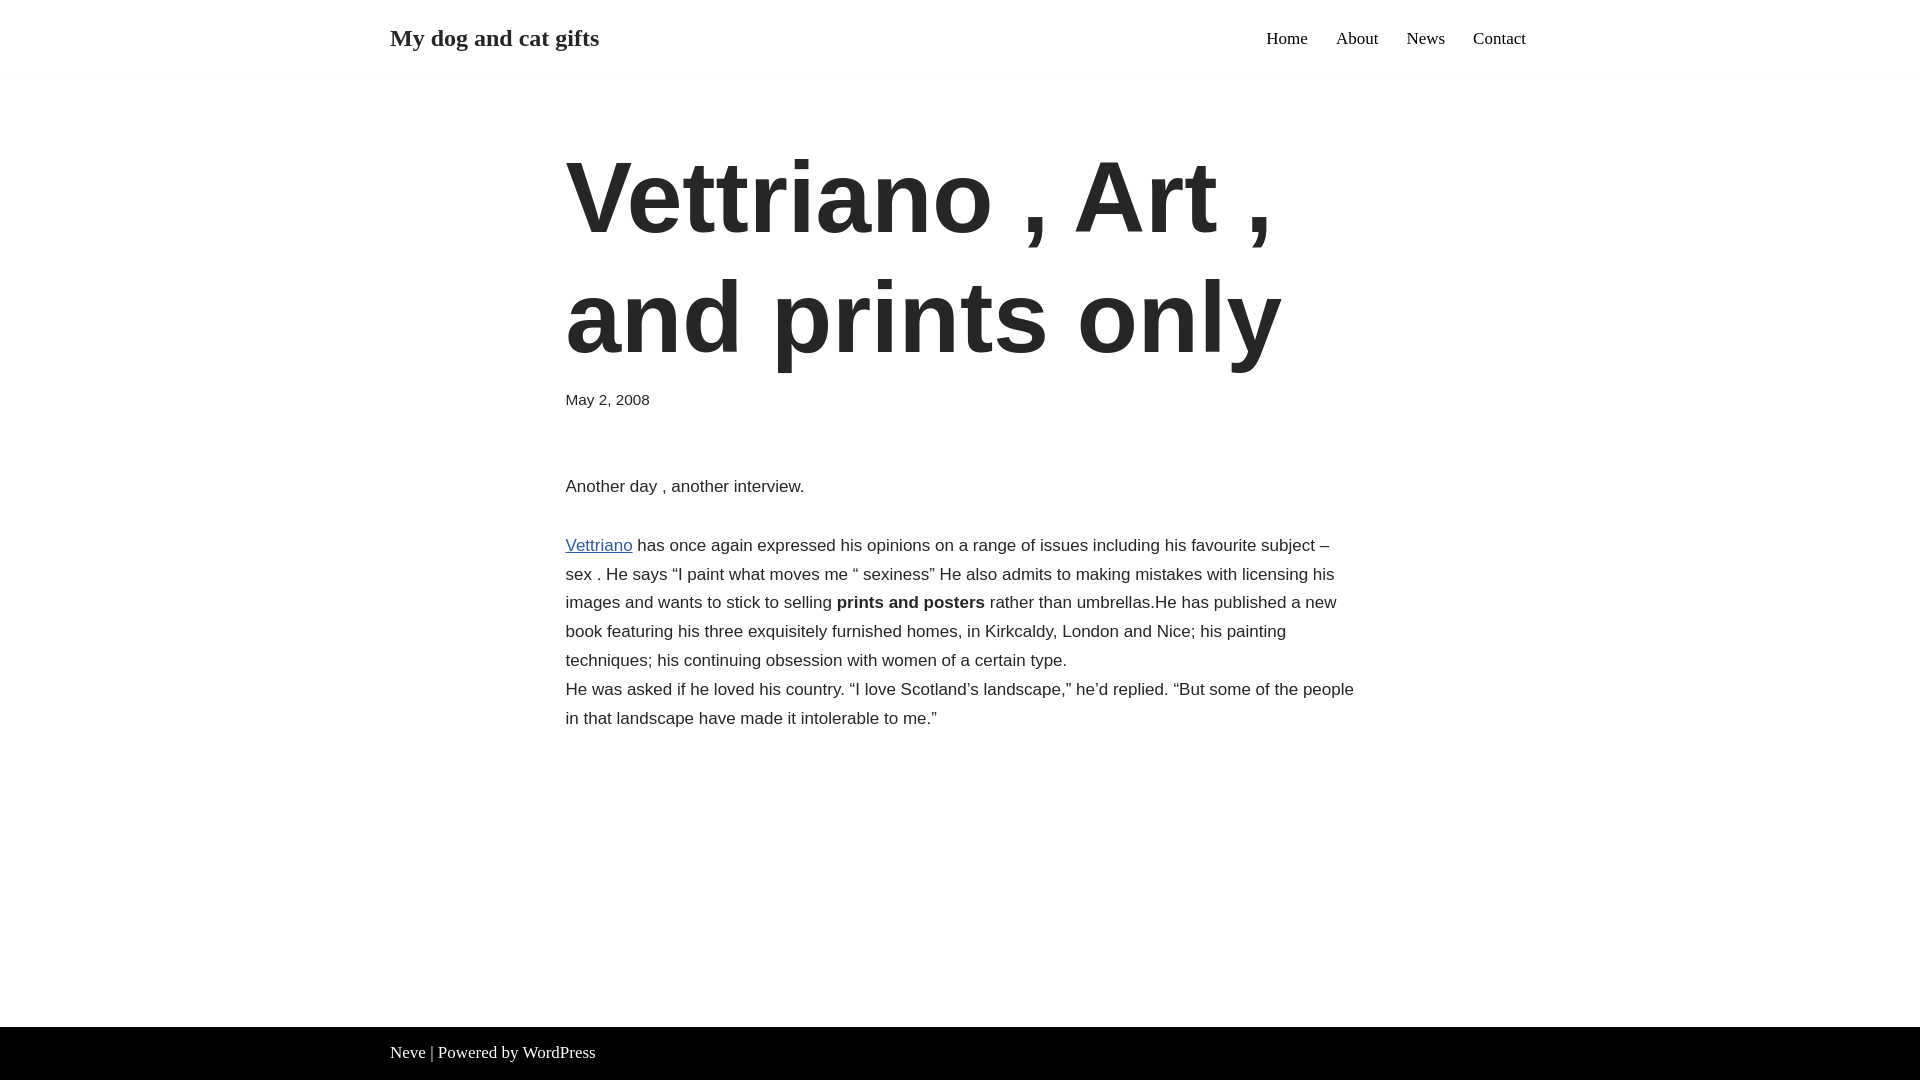 This screenshot has width=1920, height=1080. I want to click on Neve, so click(408, 1052).